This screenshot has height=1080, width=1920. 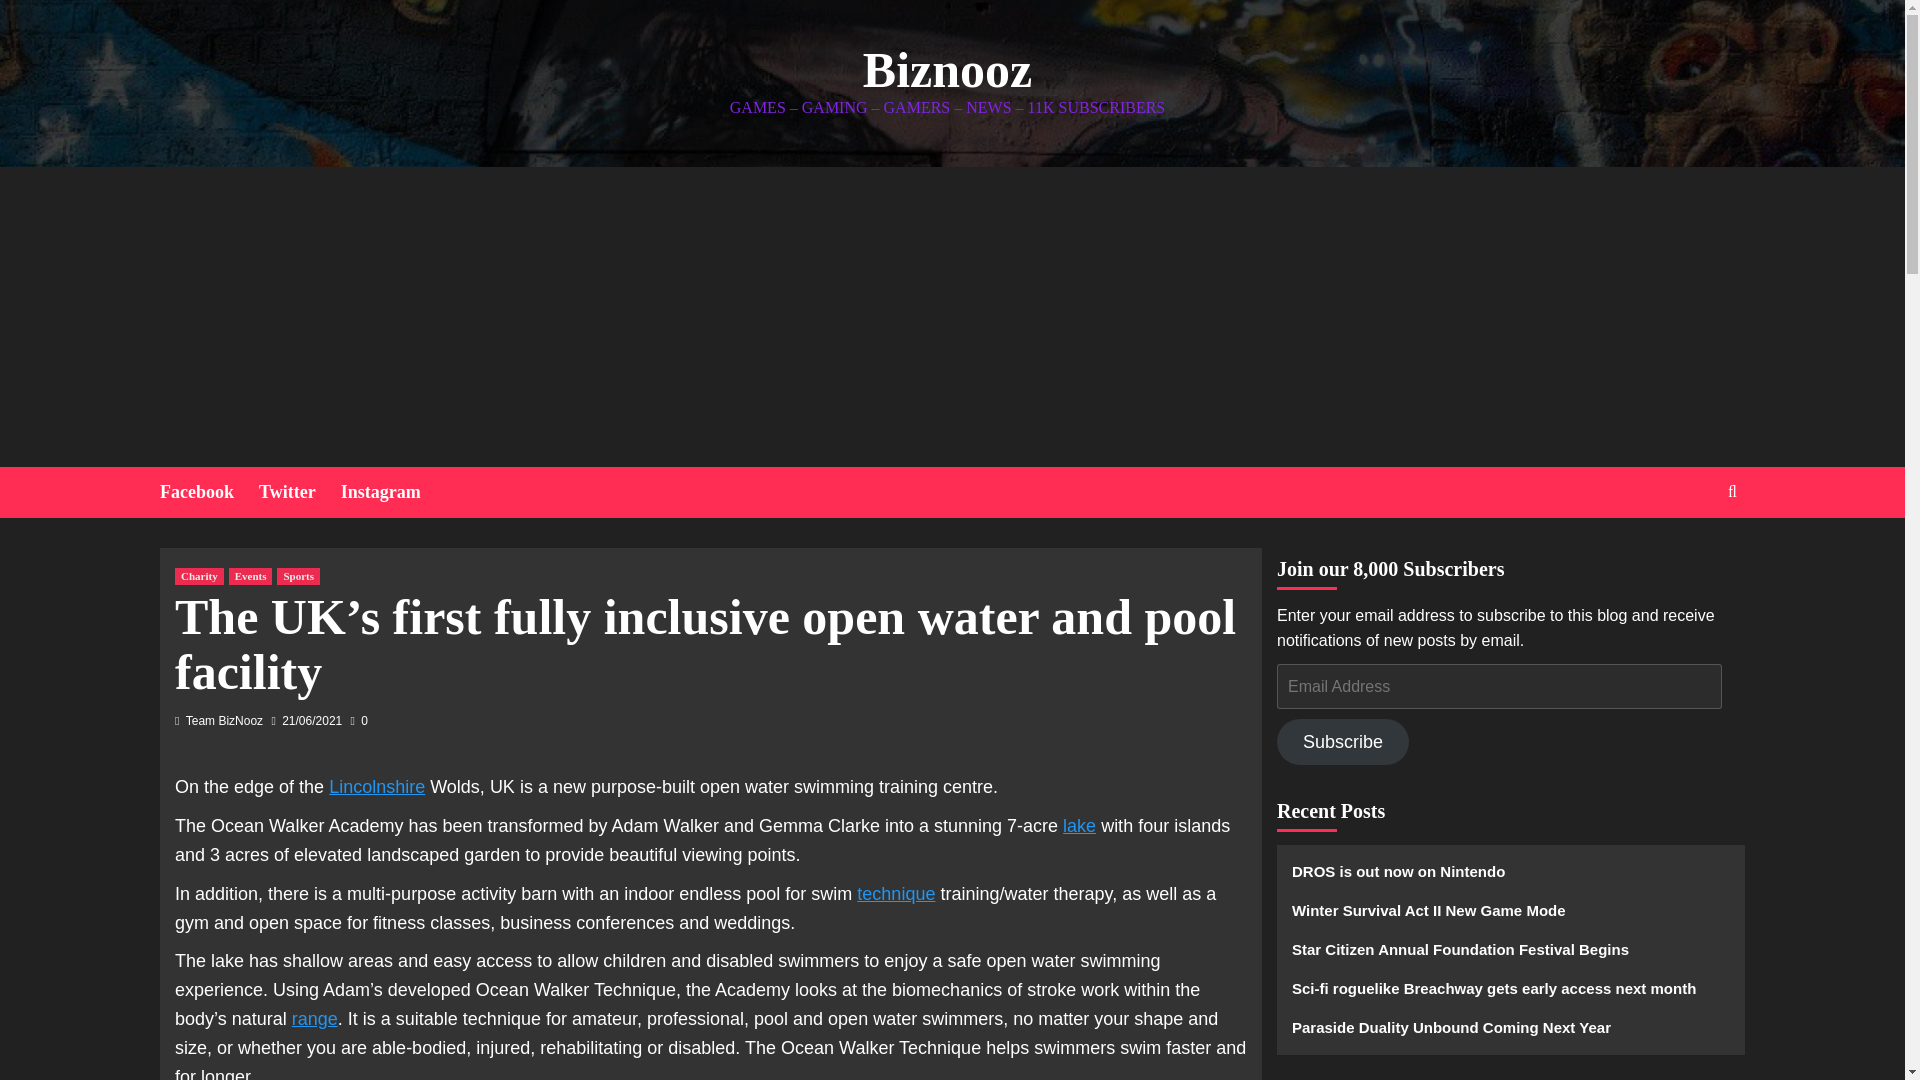 What do you see at coordinates (300, 492) in the screenshot?
I see `Twitter` at bounding box center [300, 492].